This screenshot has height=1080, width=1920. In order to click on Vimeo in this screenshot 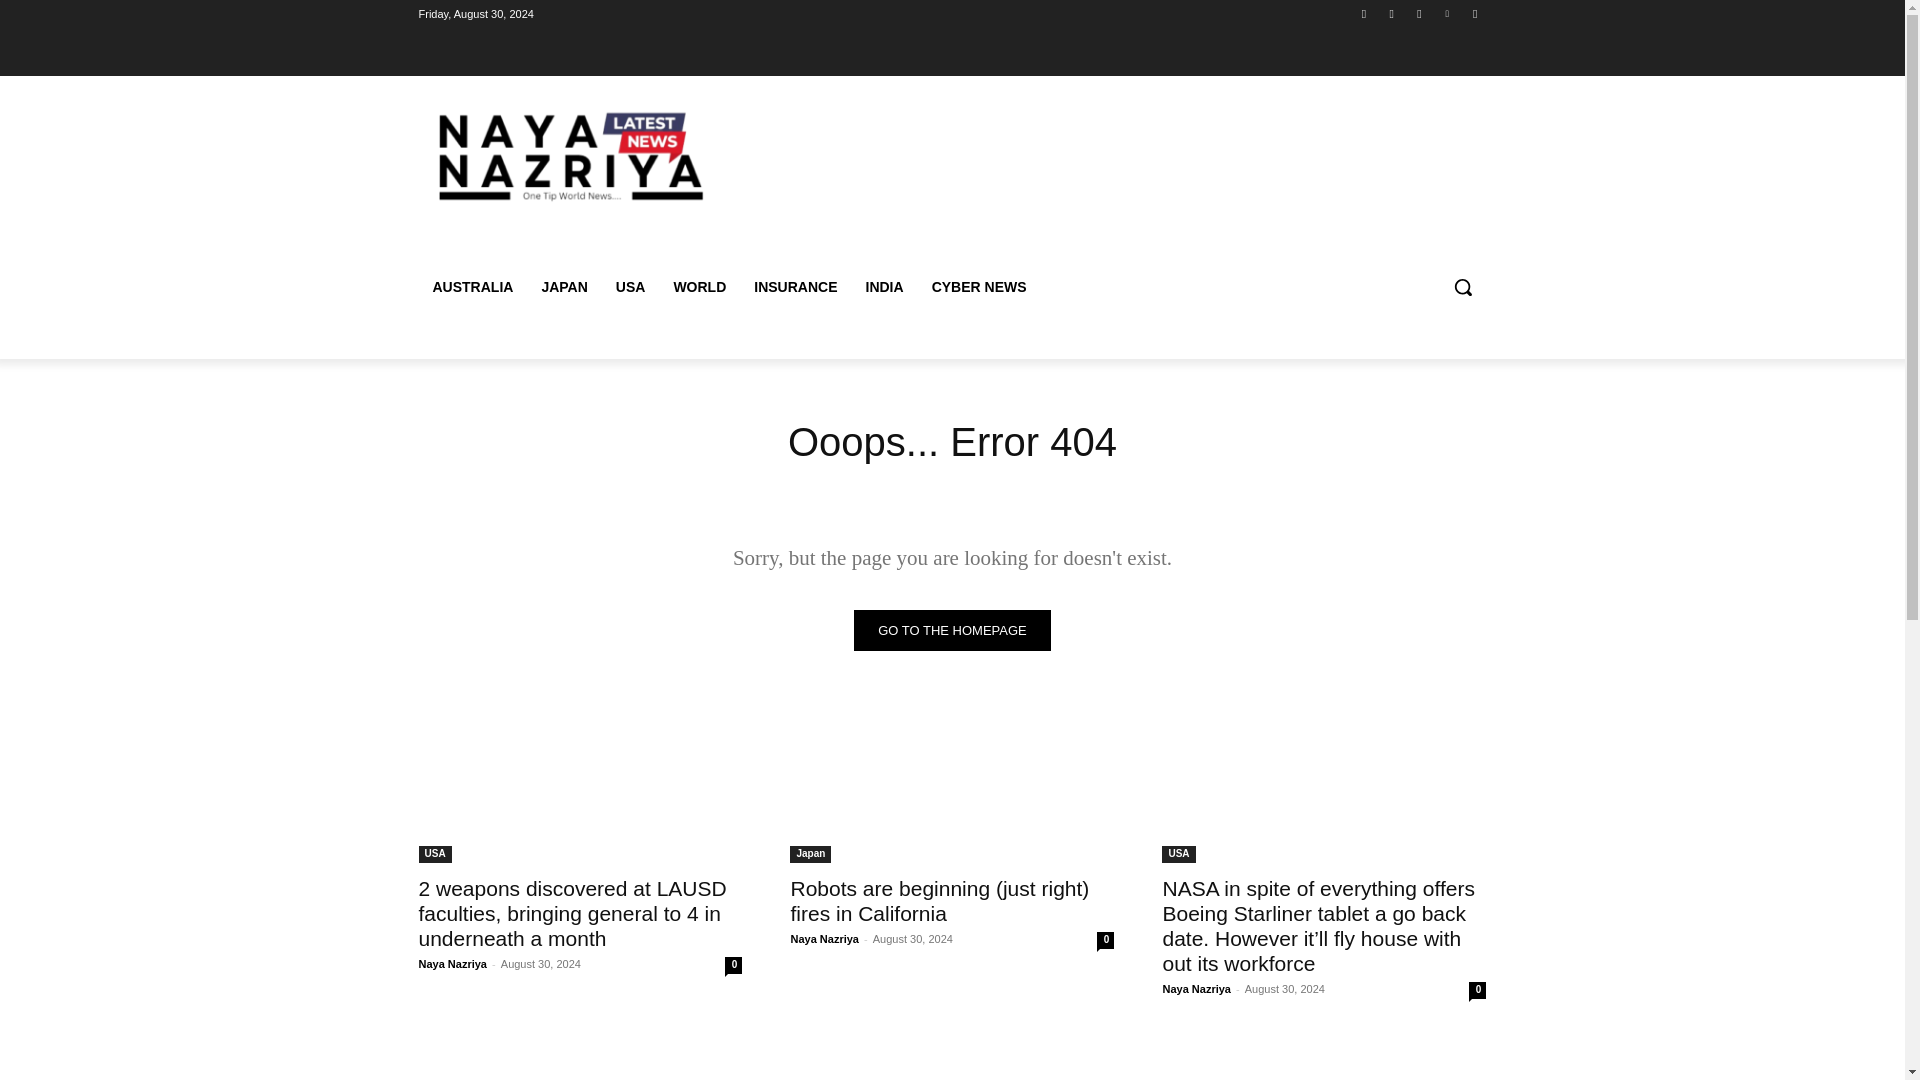, I will do `click(1448, 13)`.